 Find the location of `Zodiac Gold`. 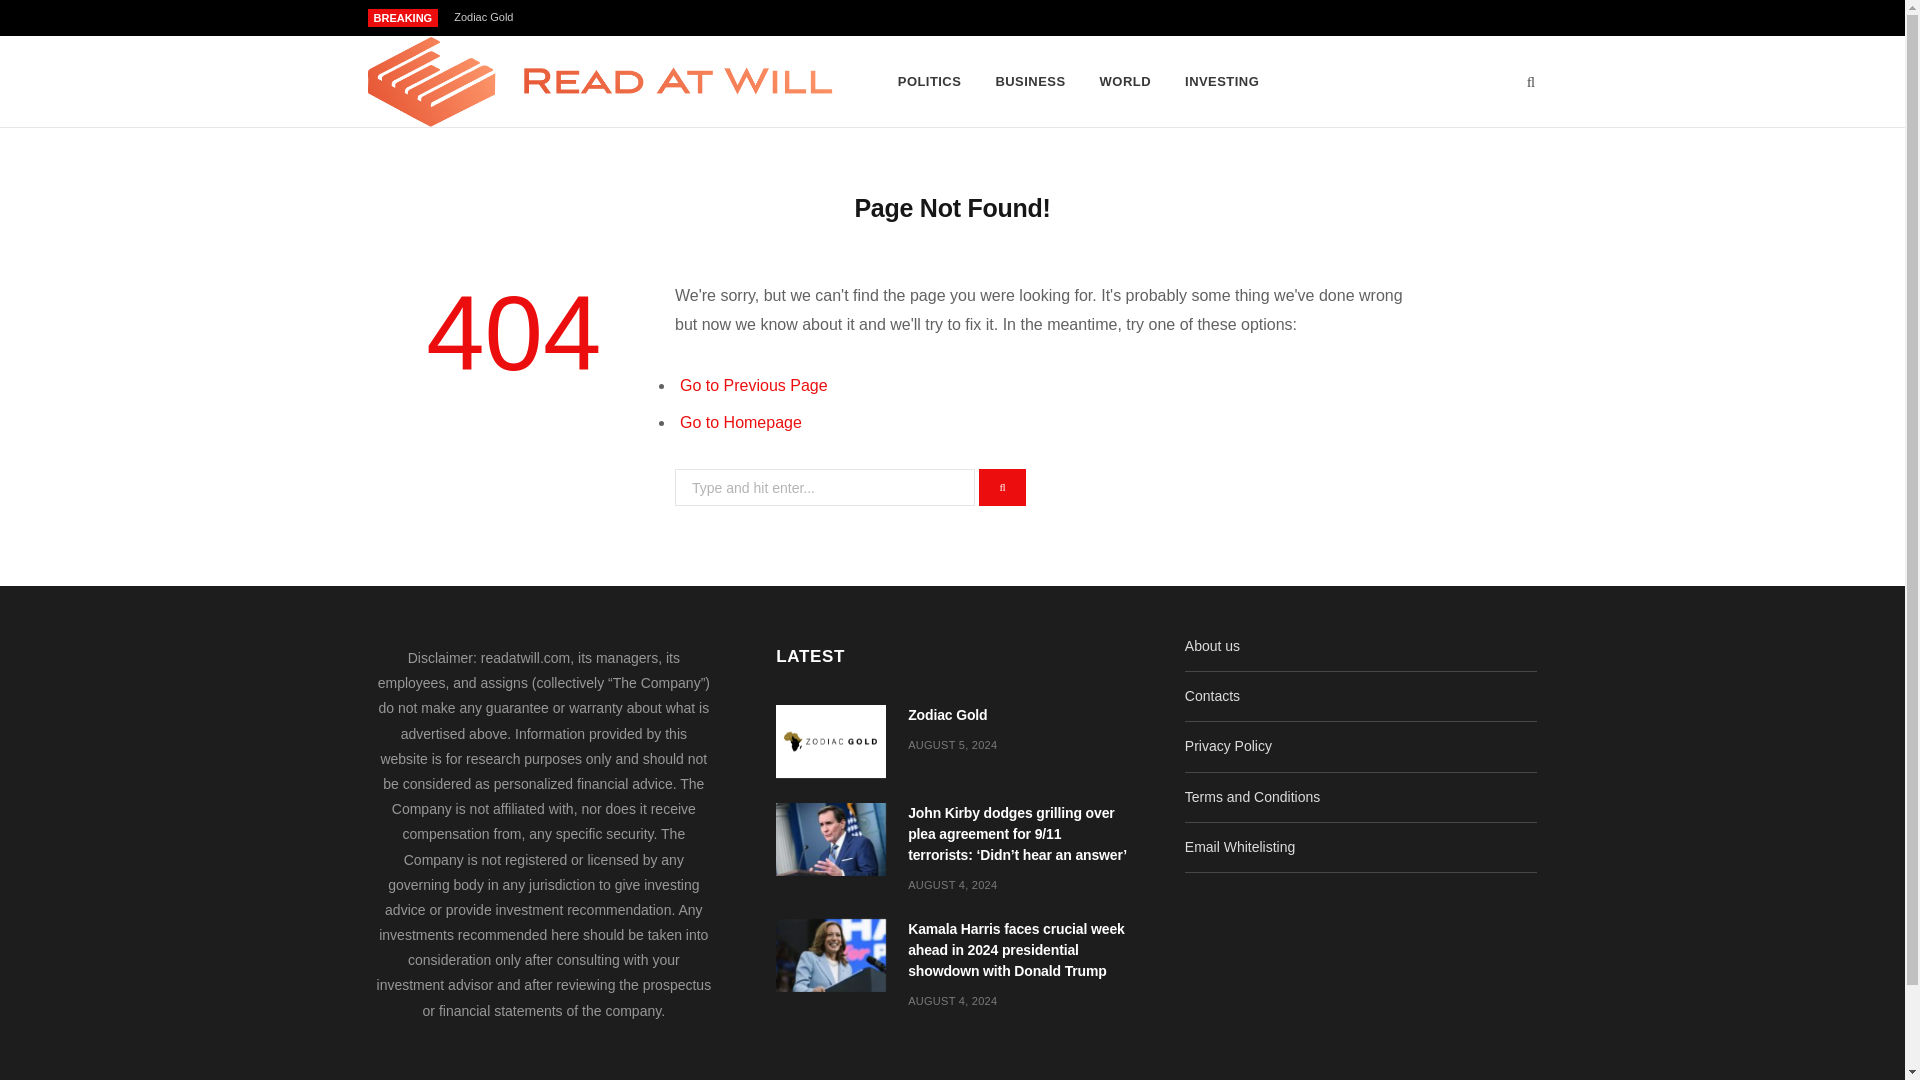

Zodiac Gold is located at coordinates (488, 16).